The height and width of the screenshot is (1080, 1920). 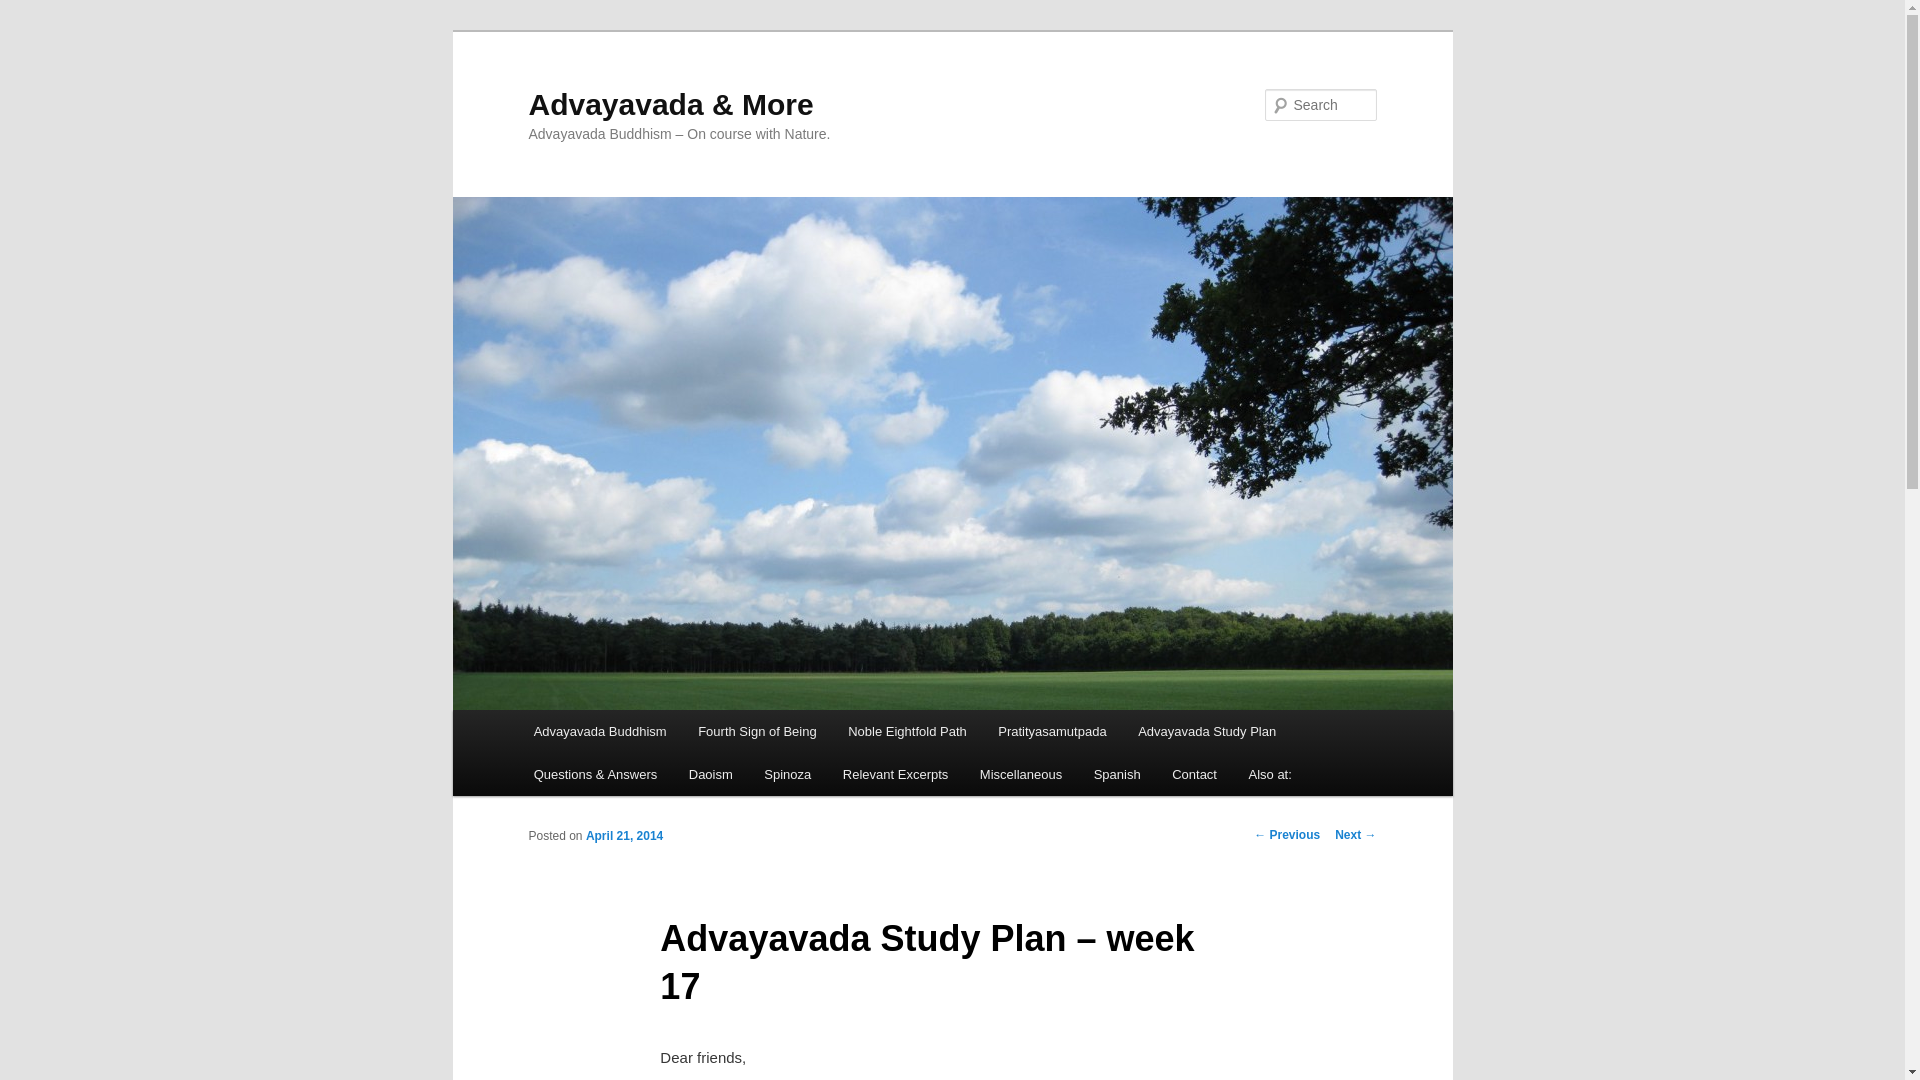 I want to click on Relevant Excerpts, so click(x=895, y=774).